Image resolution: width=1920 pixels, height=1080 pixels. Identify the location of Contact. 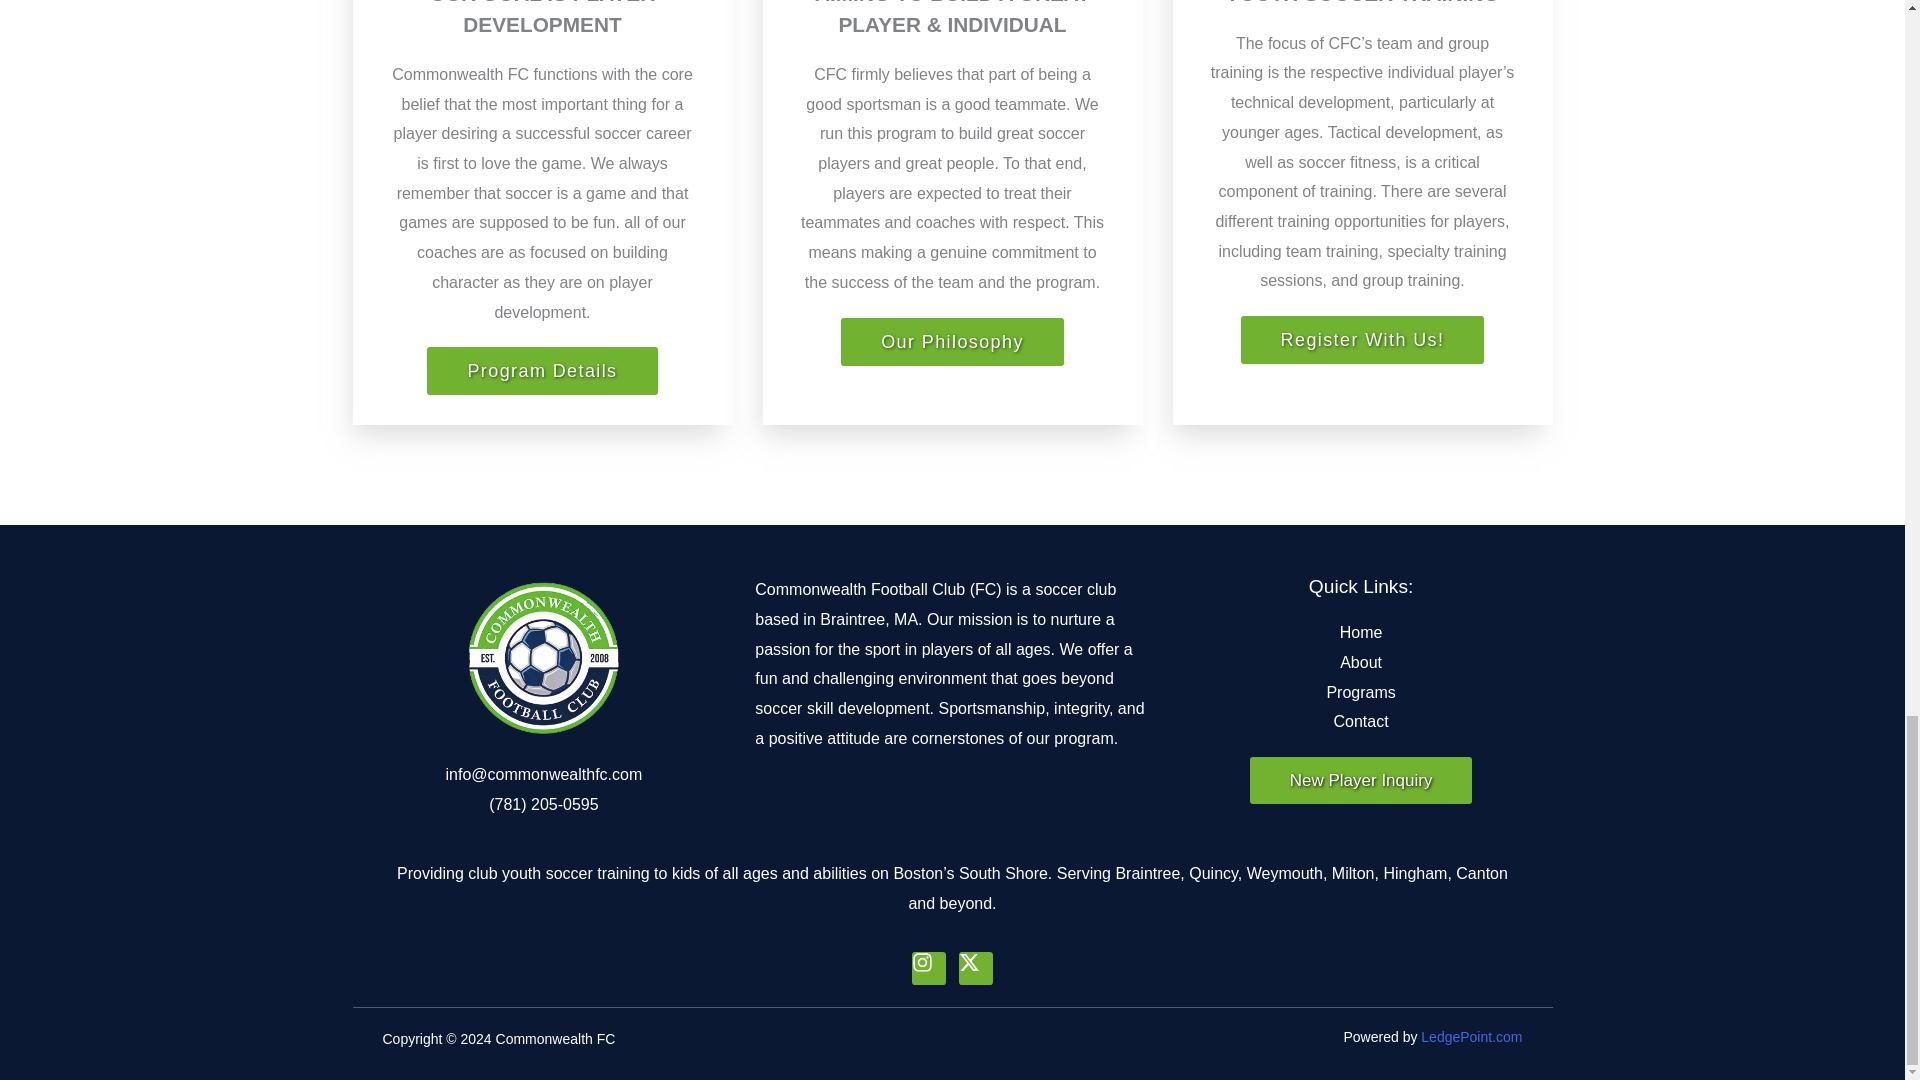
(1361, 722).